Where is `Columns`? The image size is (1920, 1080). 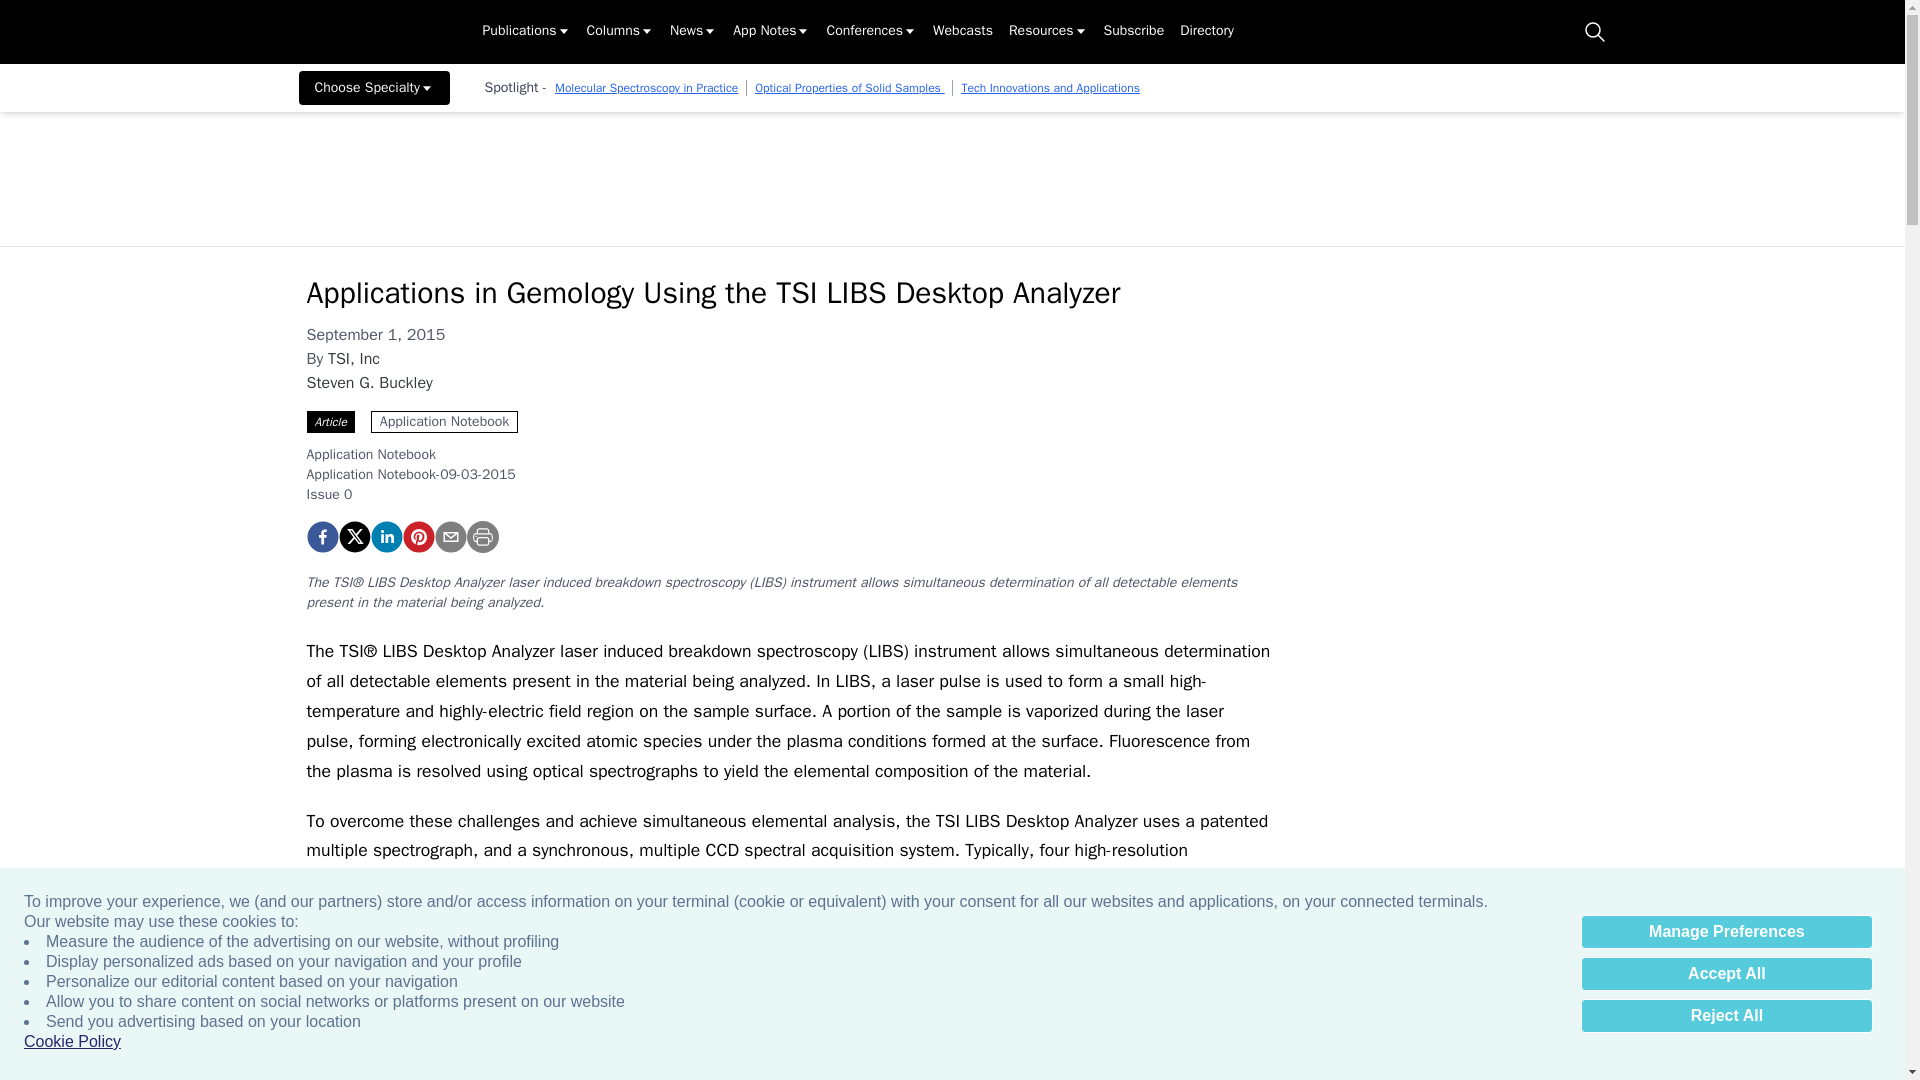 Columns is located at coordinates (620, 32).